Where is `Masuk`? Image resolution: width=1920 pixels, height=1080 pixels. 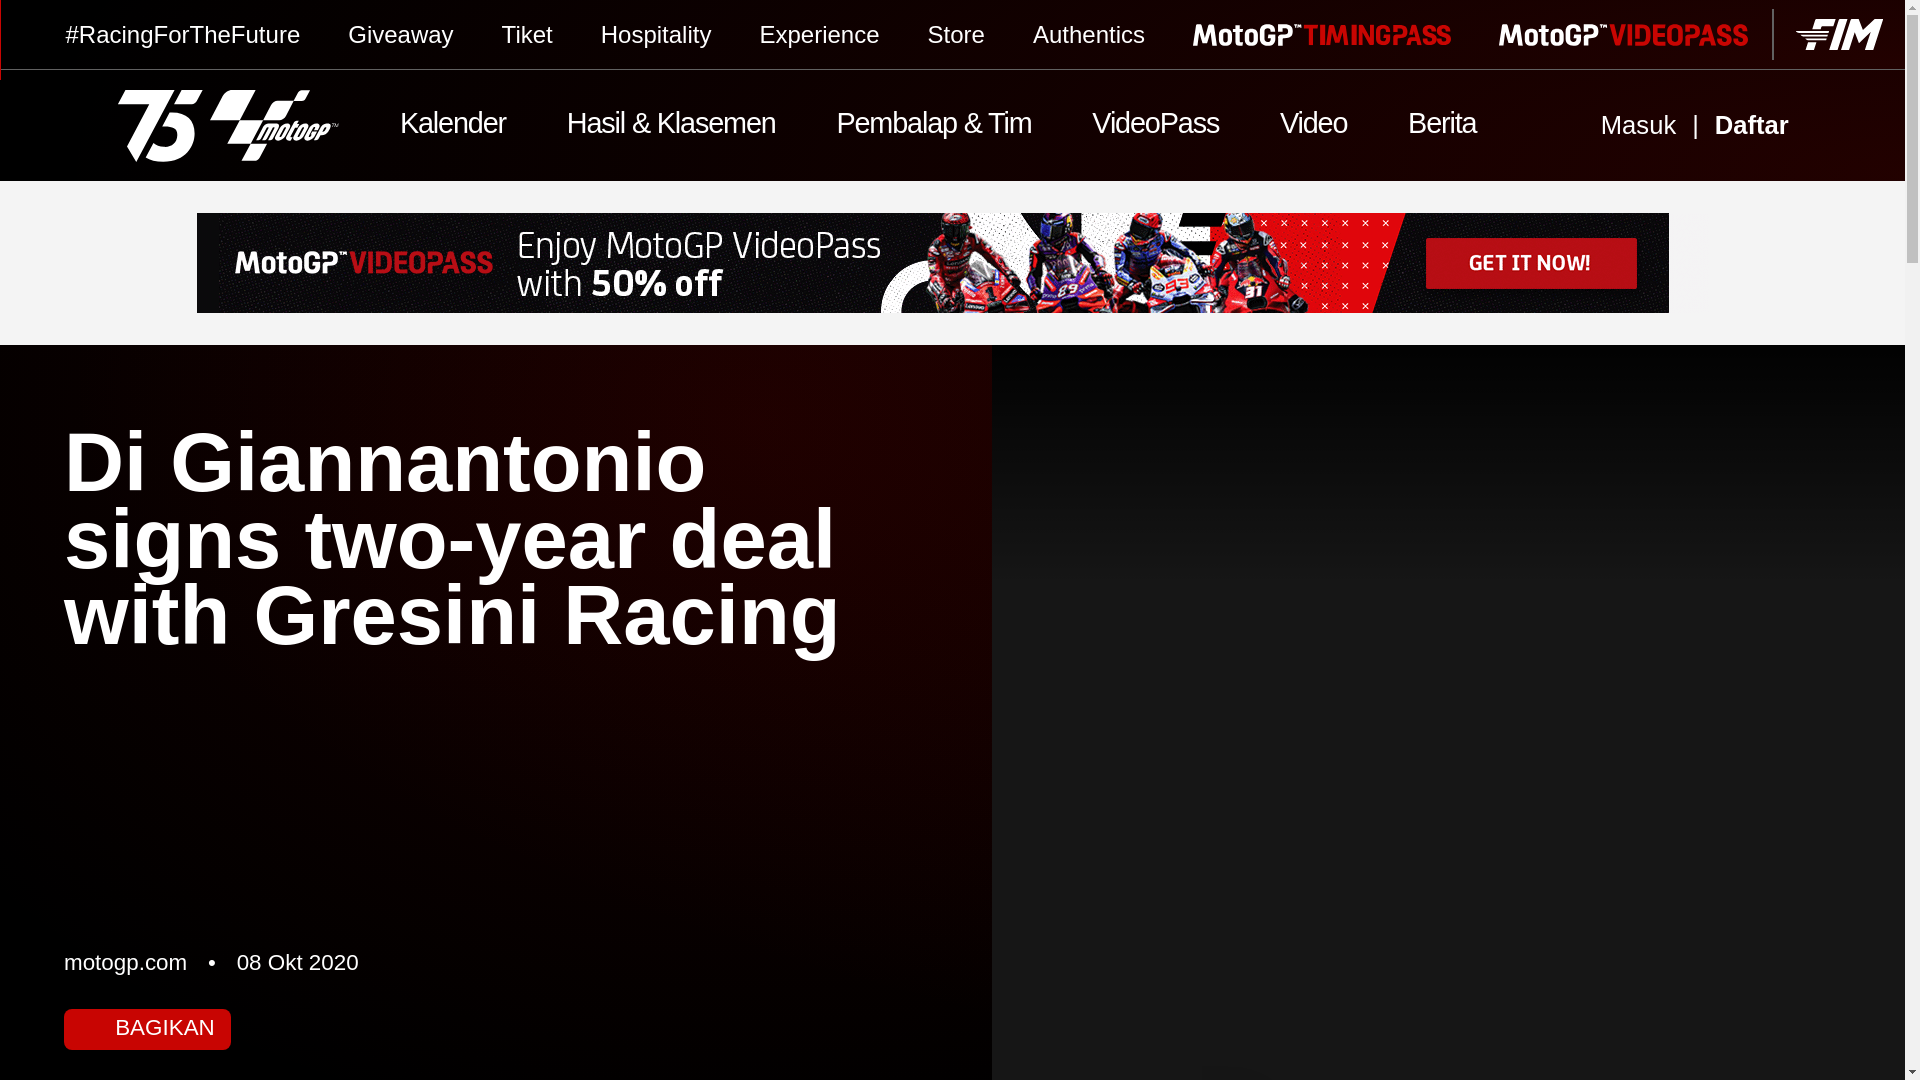
Masuk is located at coordinates (1638, 126).